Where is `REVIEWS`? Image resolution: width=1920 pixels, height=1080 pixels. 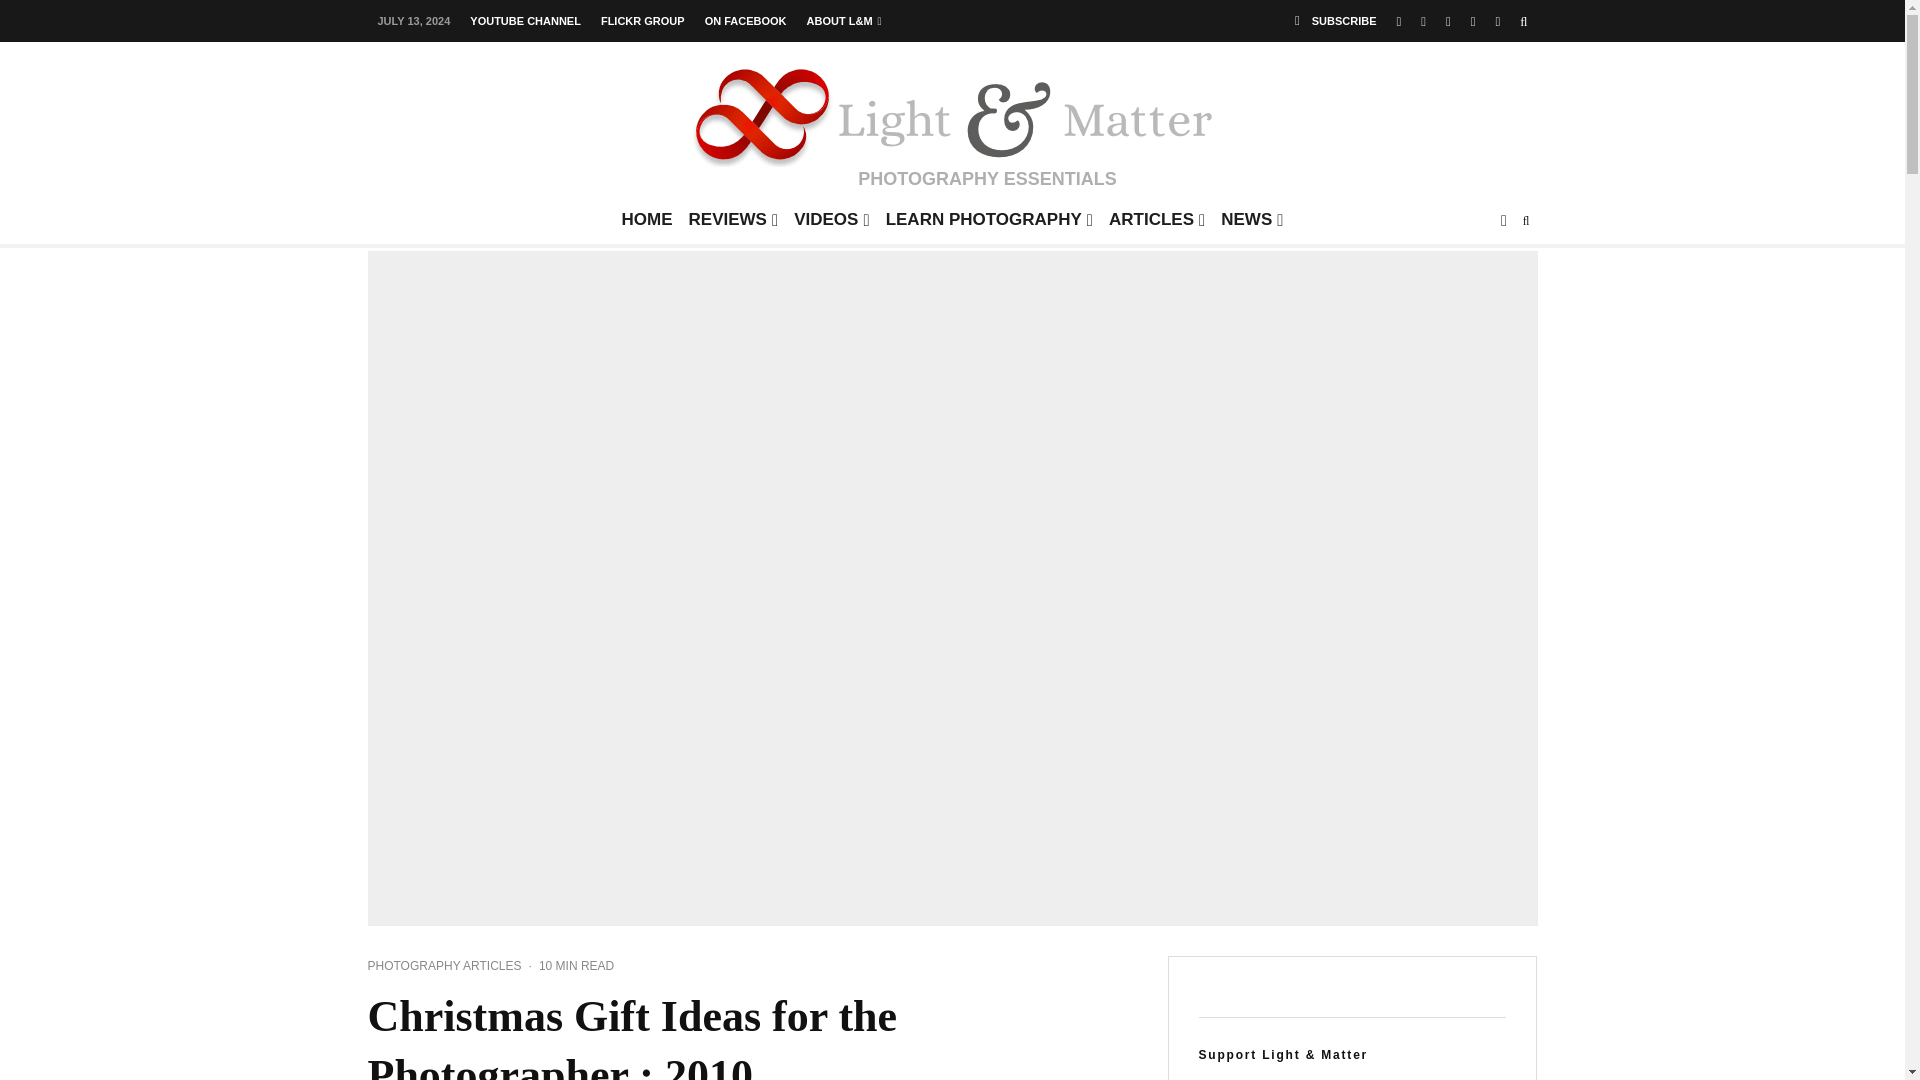 REVIEWS is located at coordinates (734, 225).